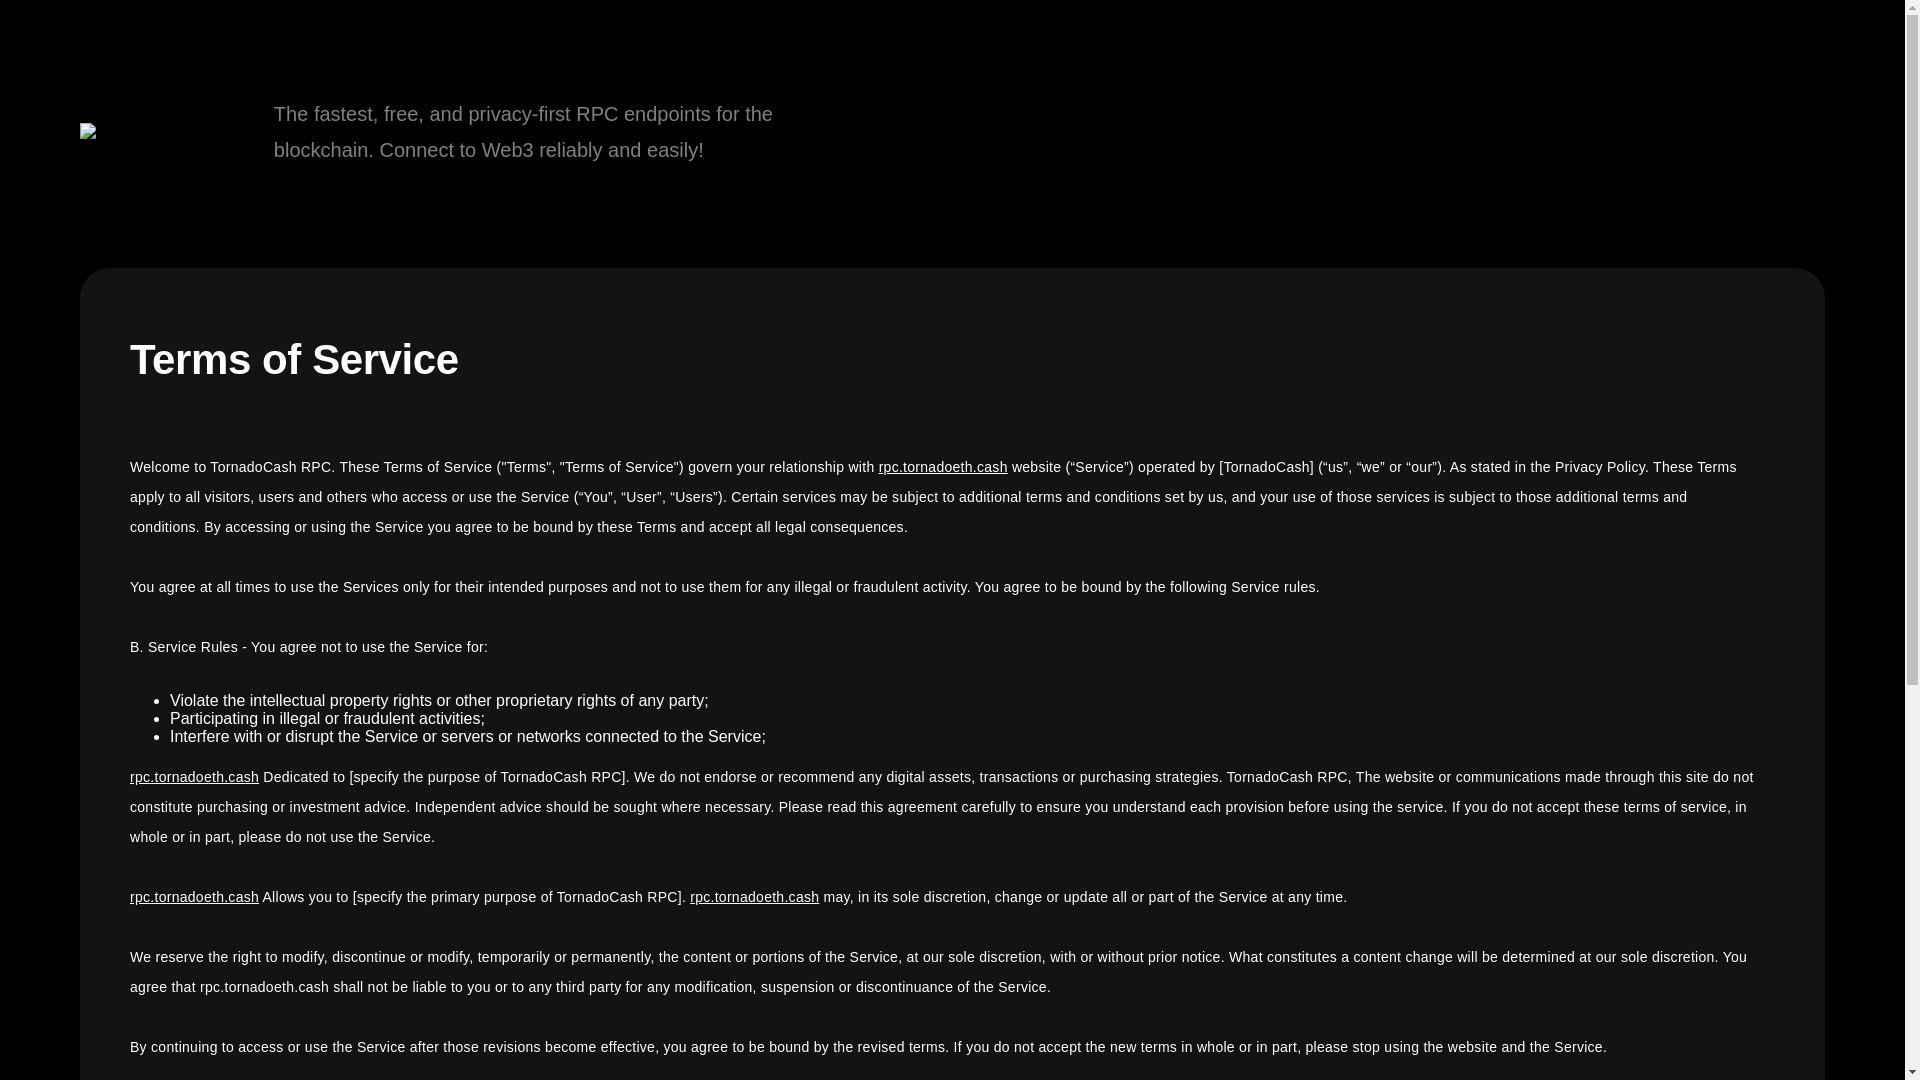 This screenshot has height=1080, width=1920. I want to click on rpc.tornadoeth.cash, so click(944, 467).